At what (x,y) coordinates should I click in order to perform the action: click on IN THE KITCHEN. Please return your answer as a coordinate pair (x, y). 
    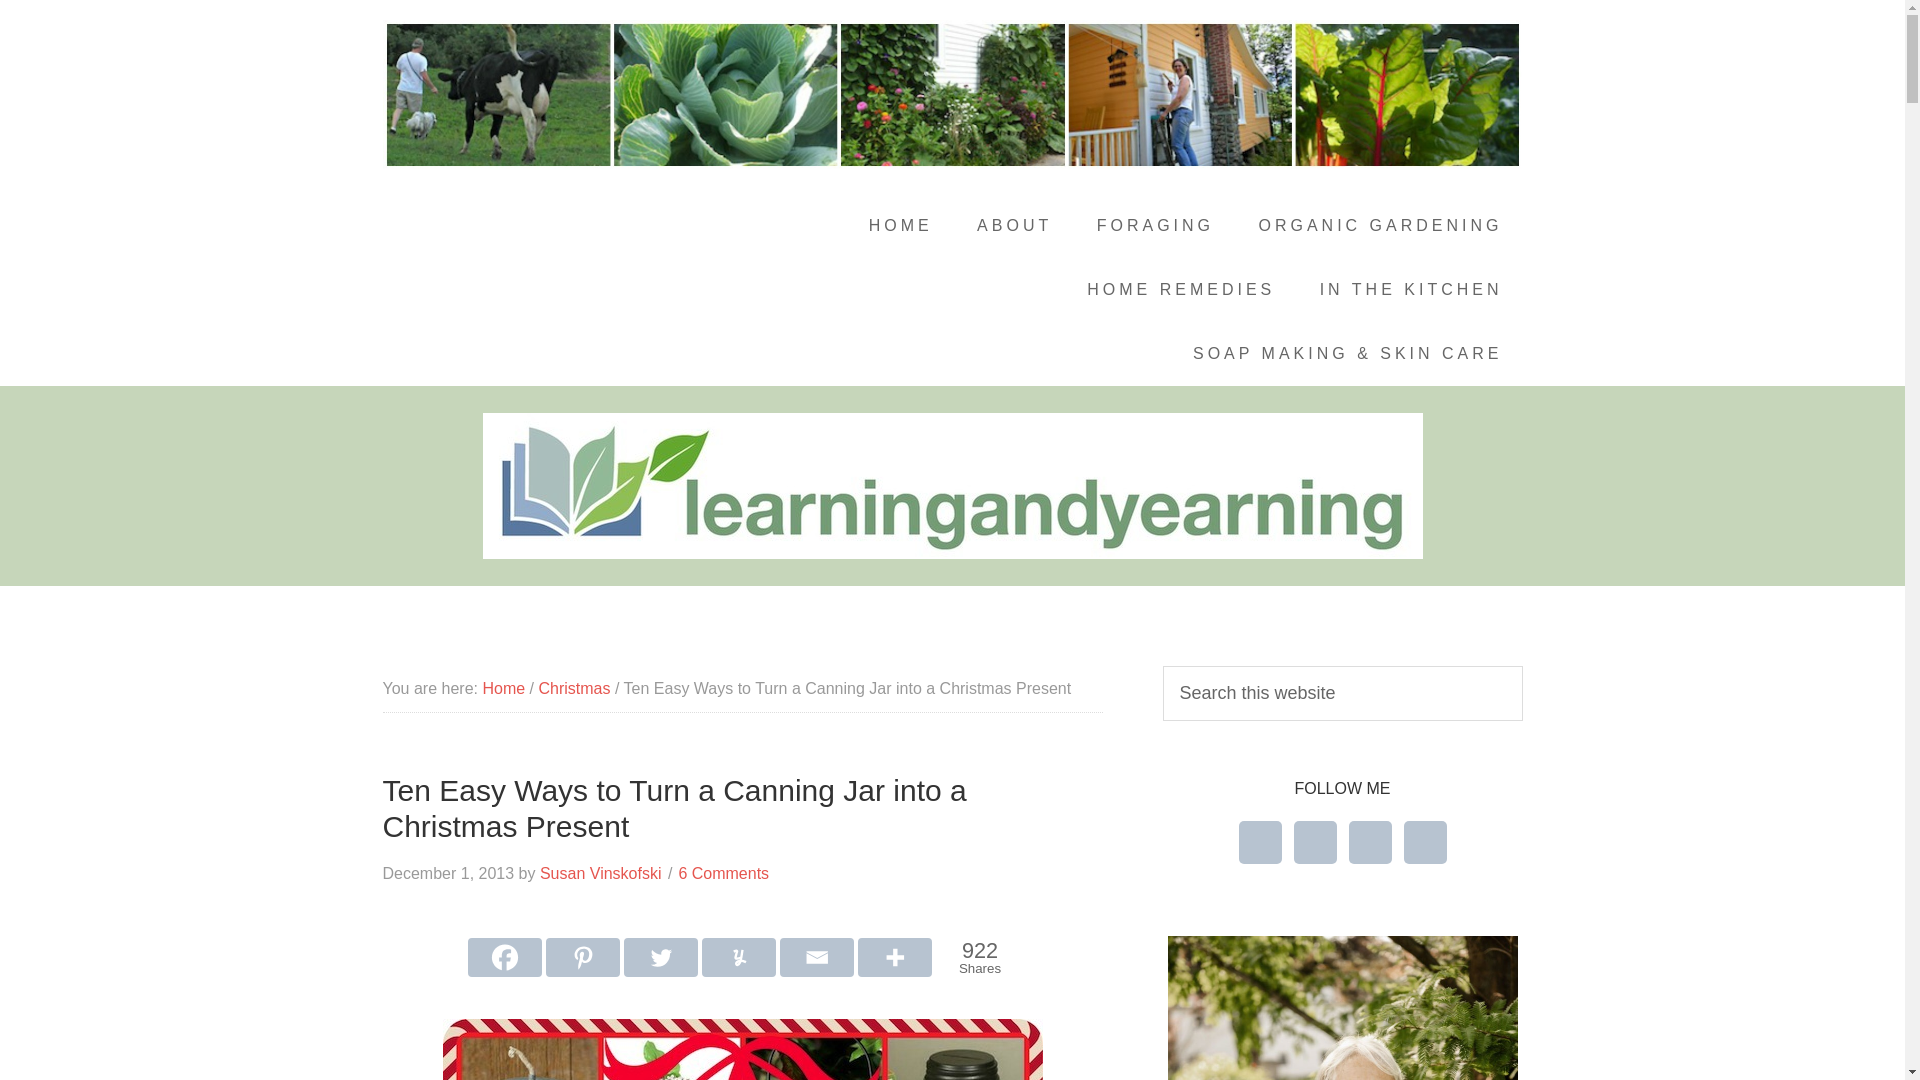
    Looking at the image, I should click on (1410, 290).